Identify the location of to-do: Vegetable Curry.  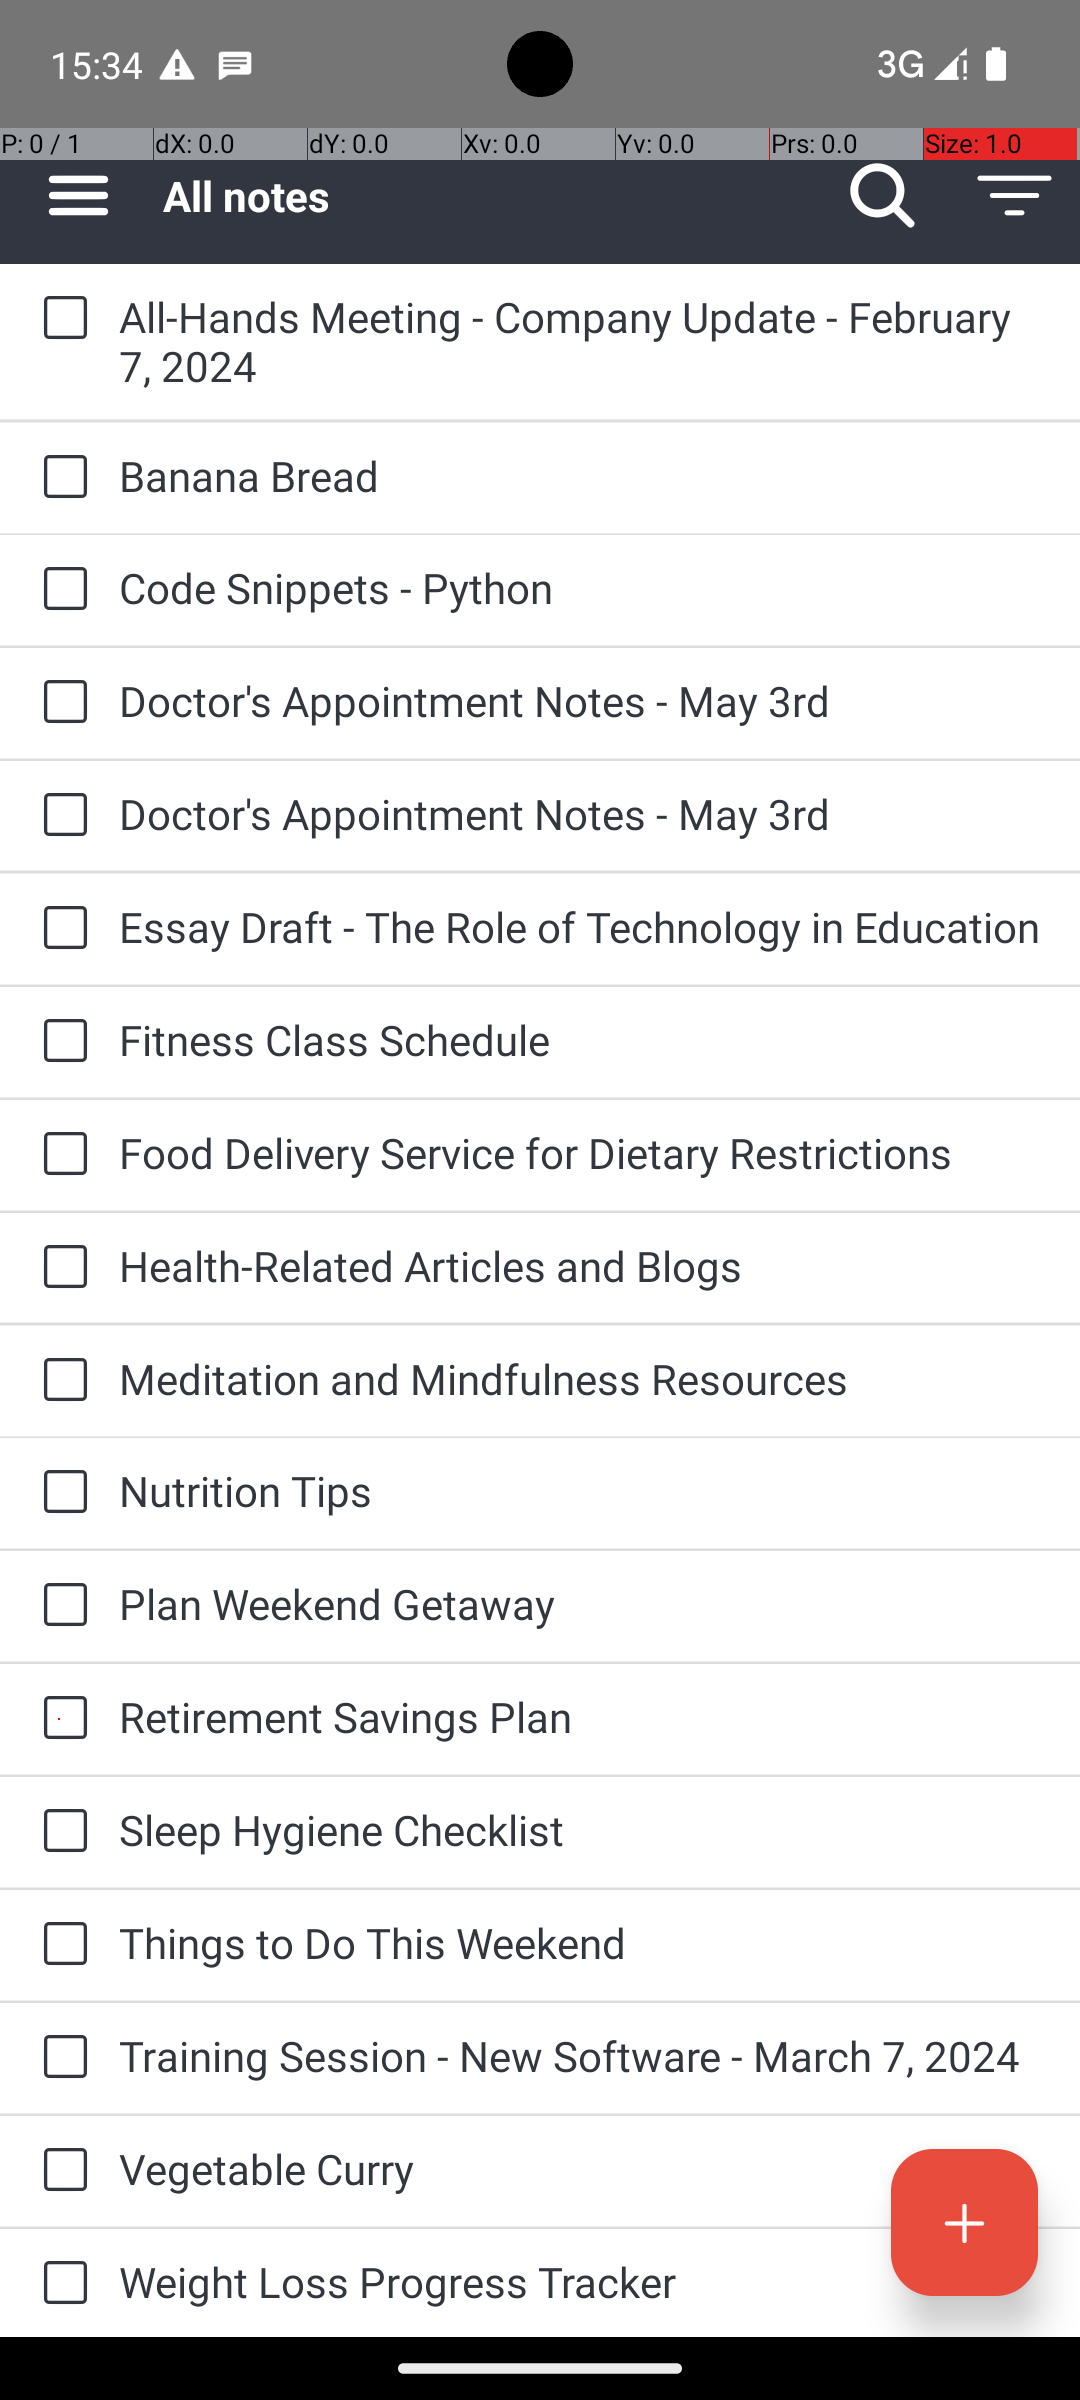
(60, 2171).